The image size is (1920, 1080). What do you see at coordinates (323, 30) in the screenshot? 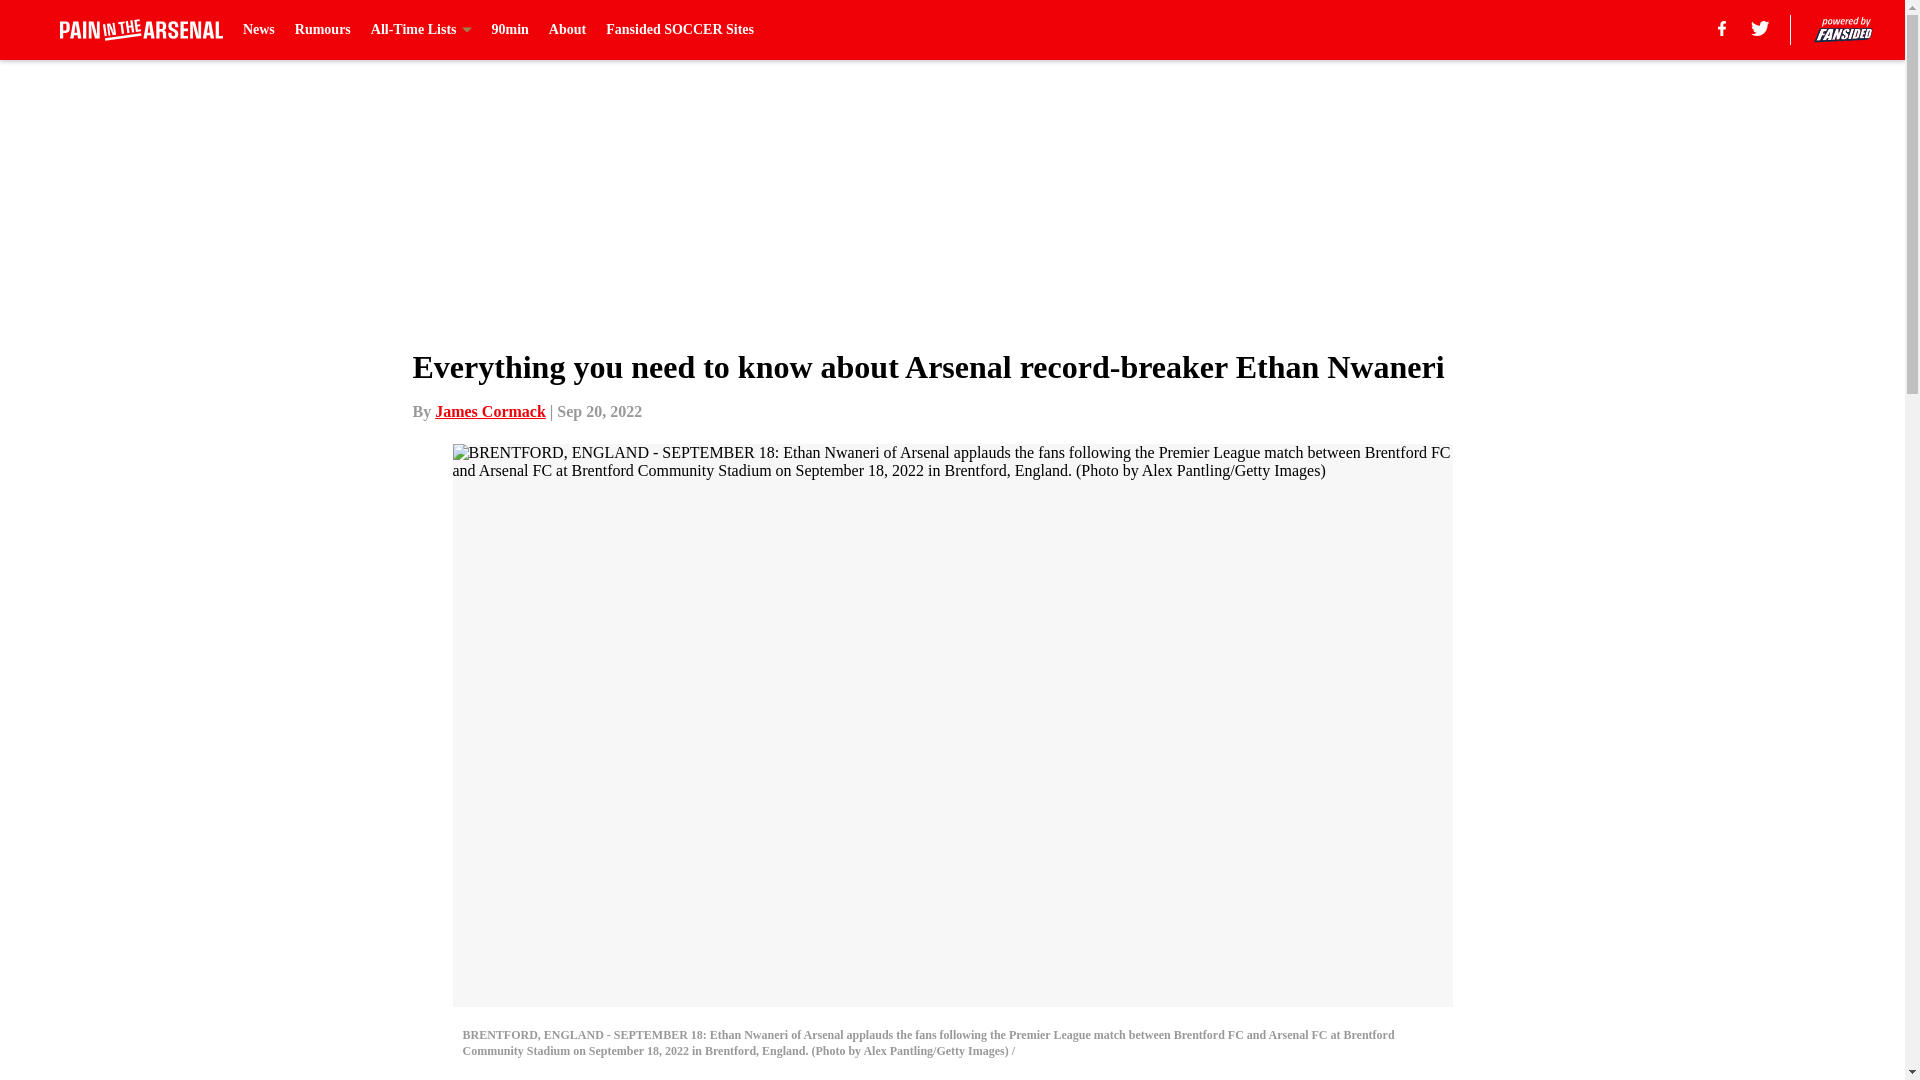
I see `Rumours` at bounding box center [323, 30].